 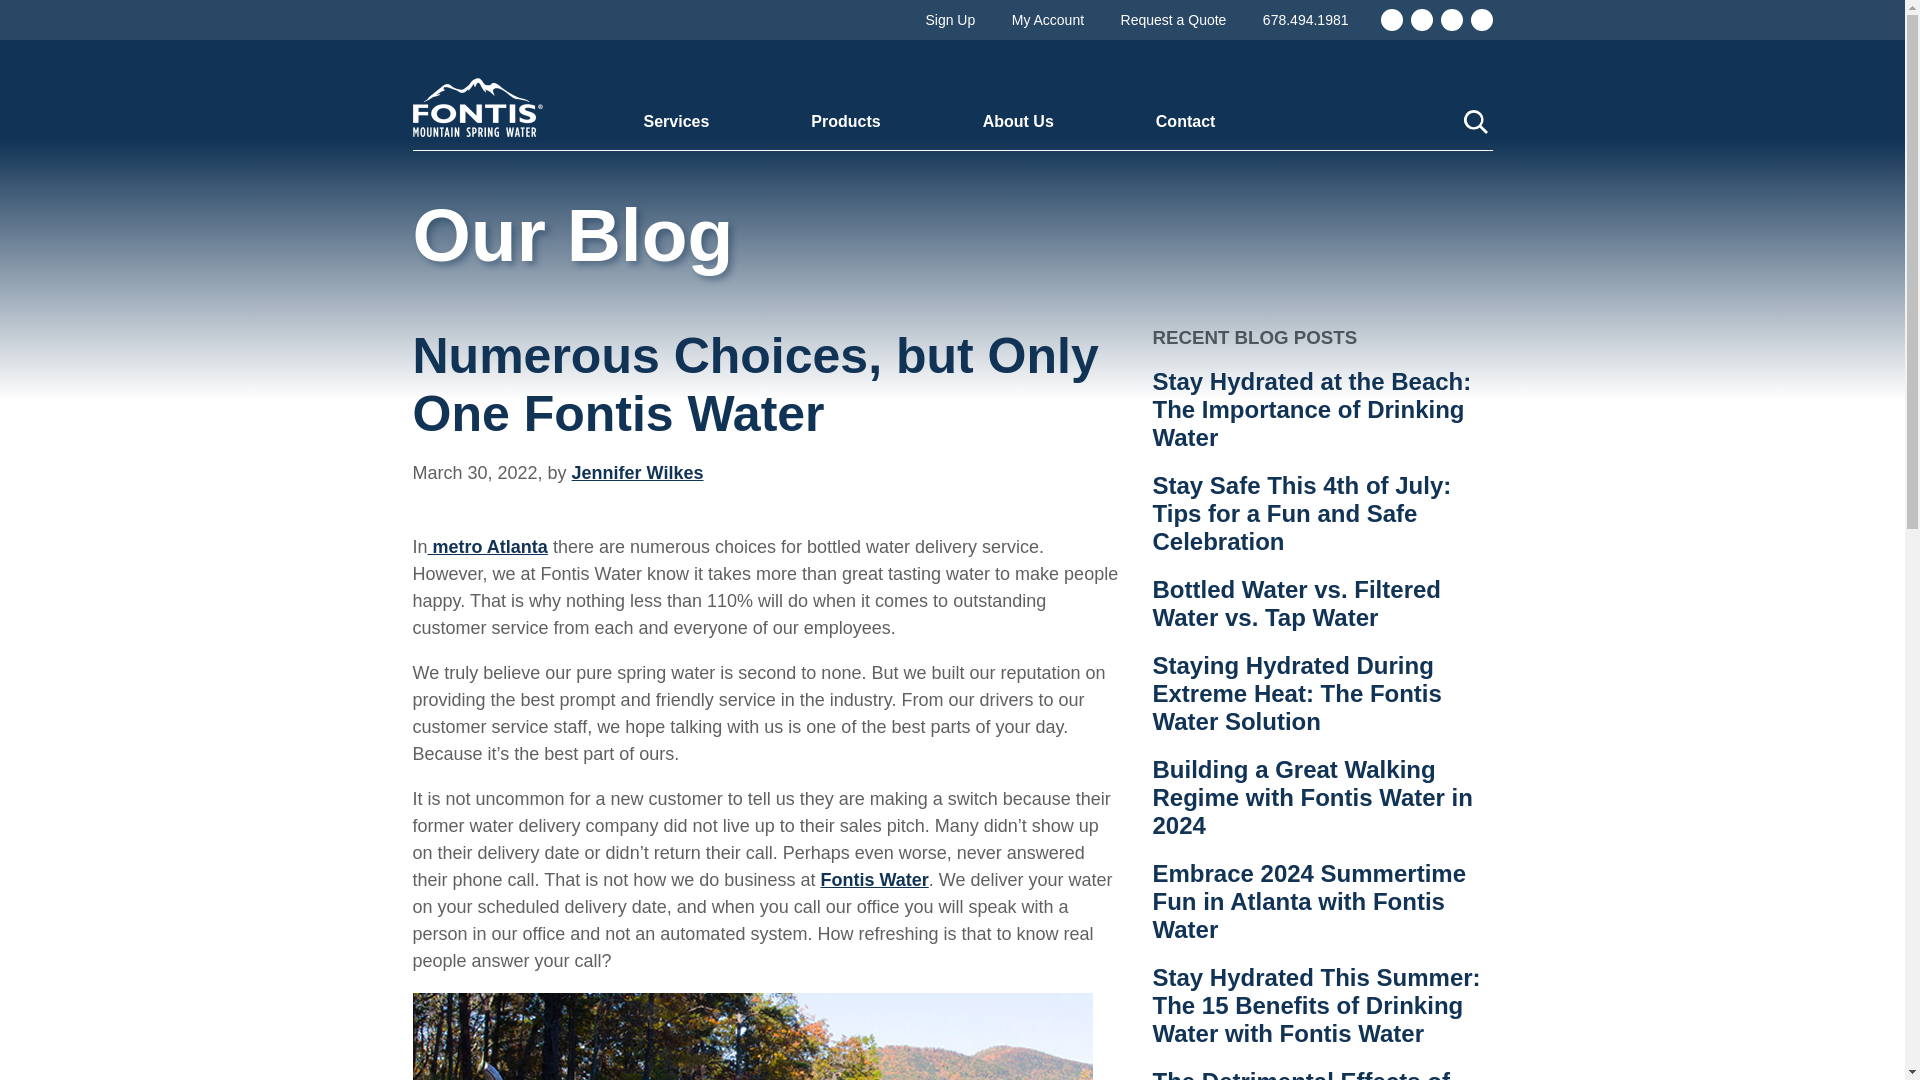 I want to click on LinkedIn, so click(x=1450, y=20).